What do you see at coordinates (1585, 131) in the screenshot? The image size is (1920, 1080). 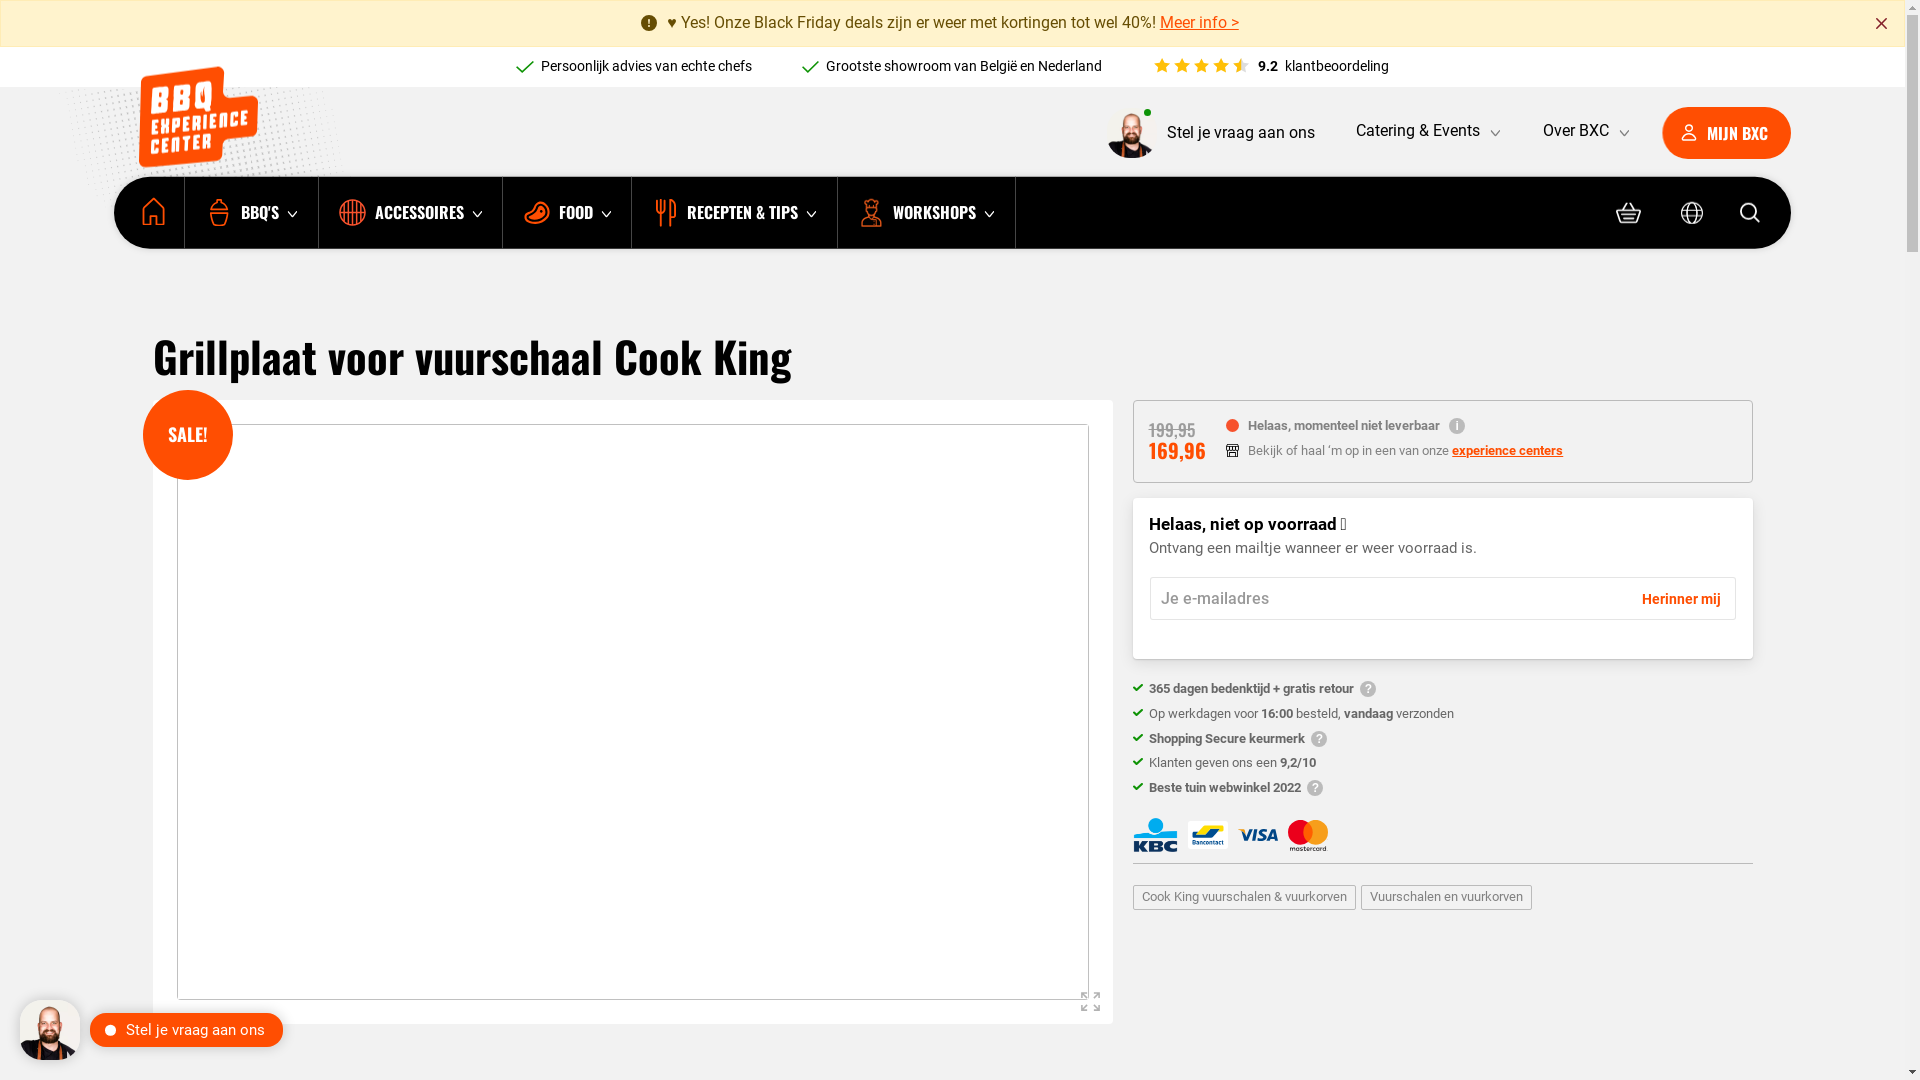 I see `Over BXC` at bounding box center [1585, 131].